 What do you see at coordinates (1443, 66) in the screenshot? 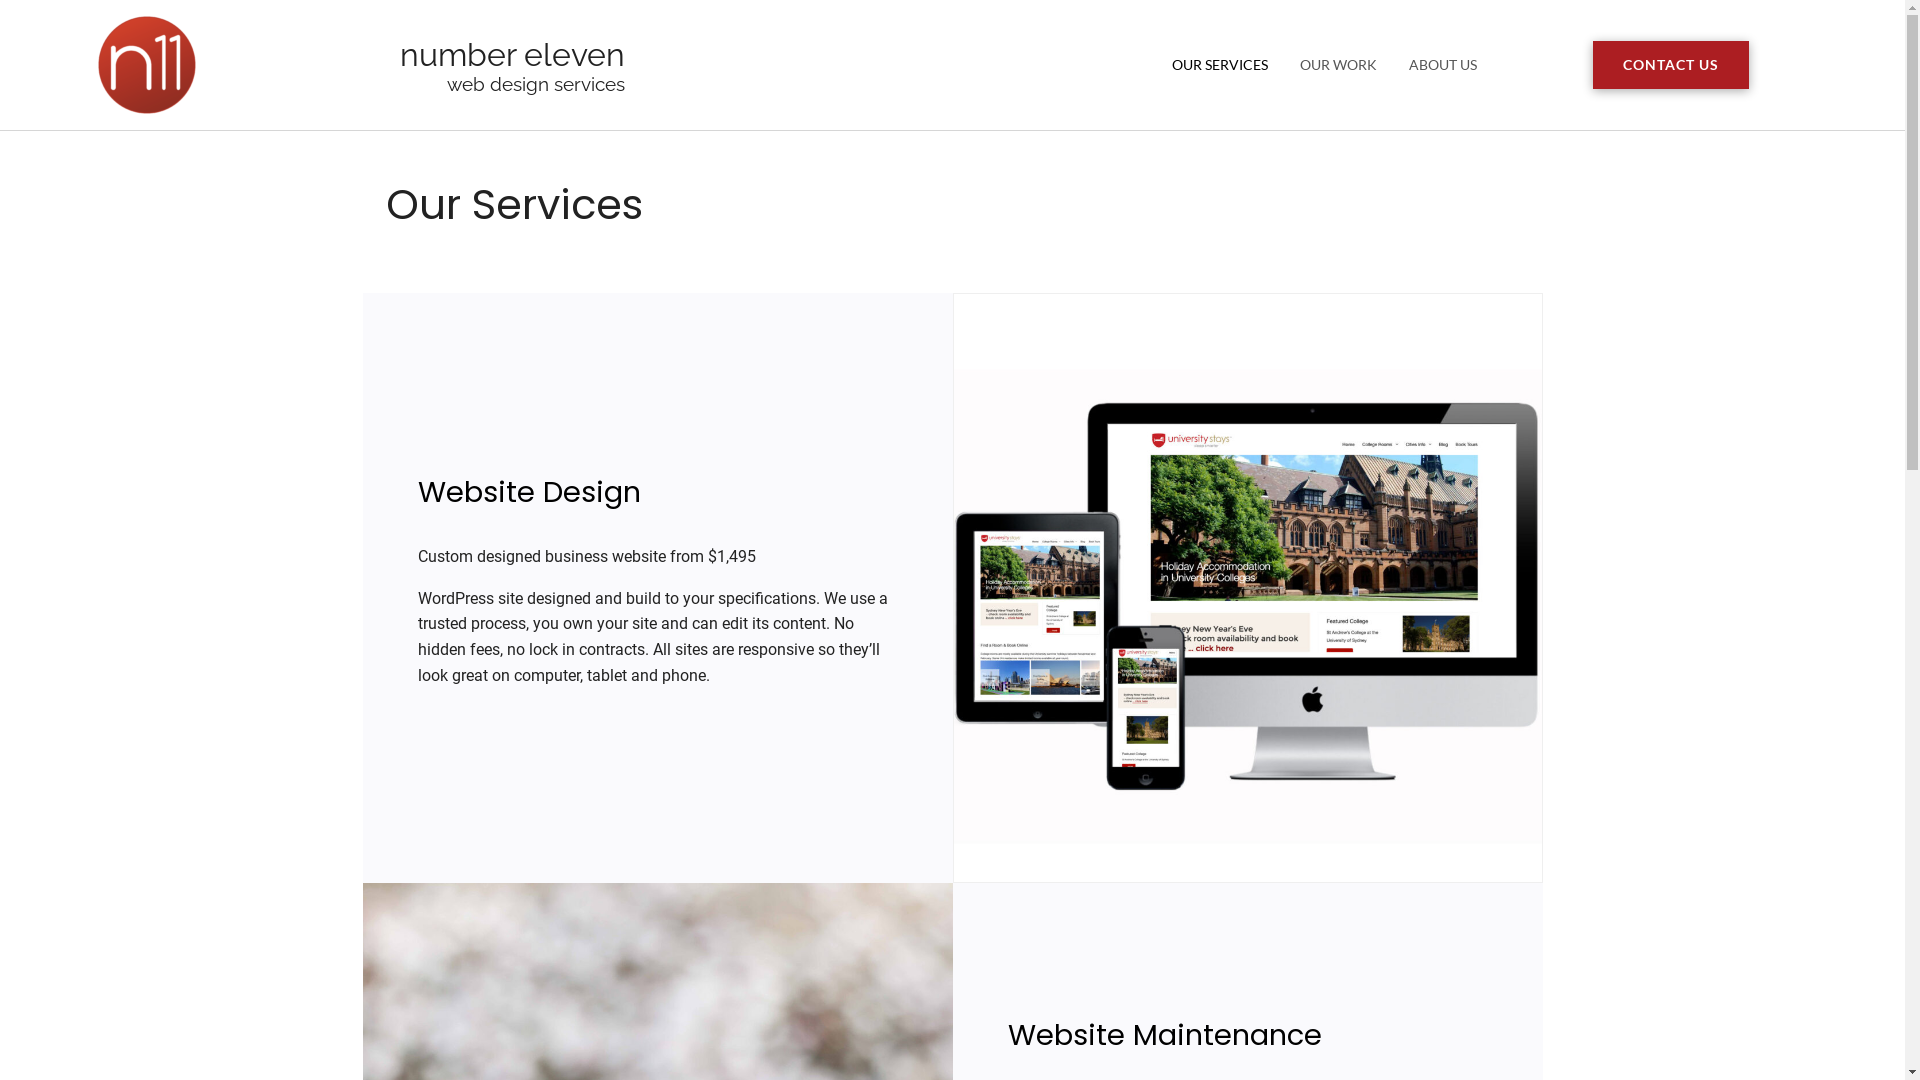
I see `ABOUT US` at bounding box center [1443, 66].